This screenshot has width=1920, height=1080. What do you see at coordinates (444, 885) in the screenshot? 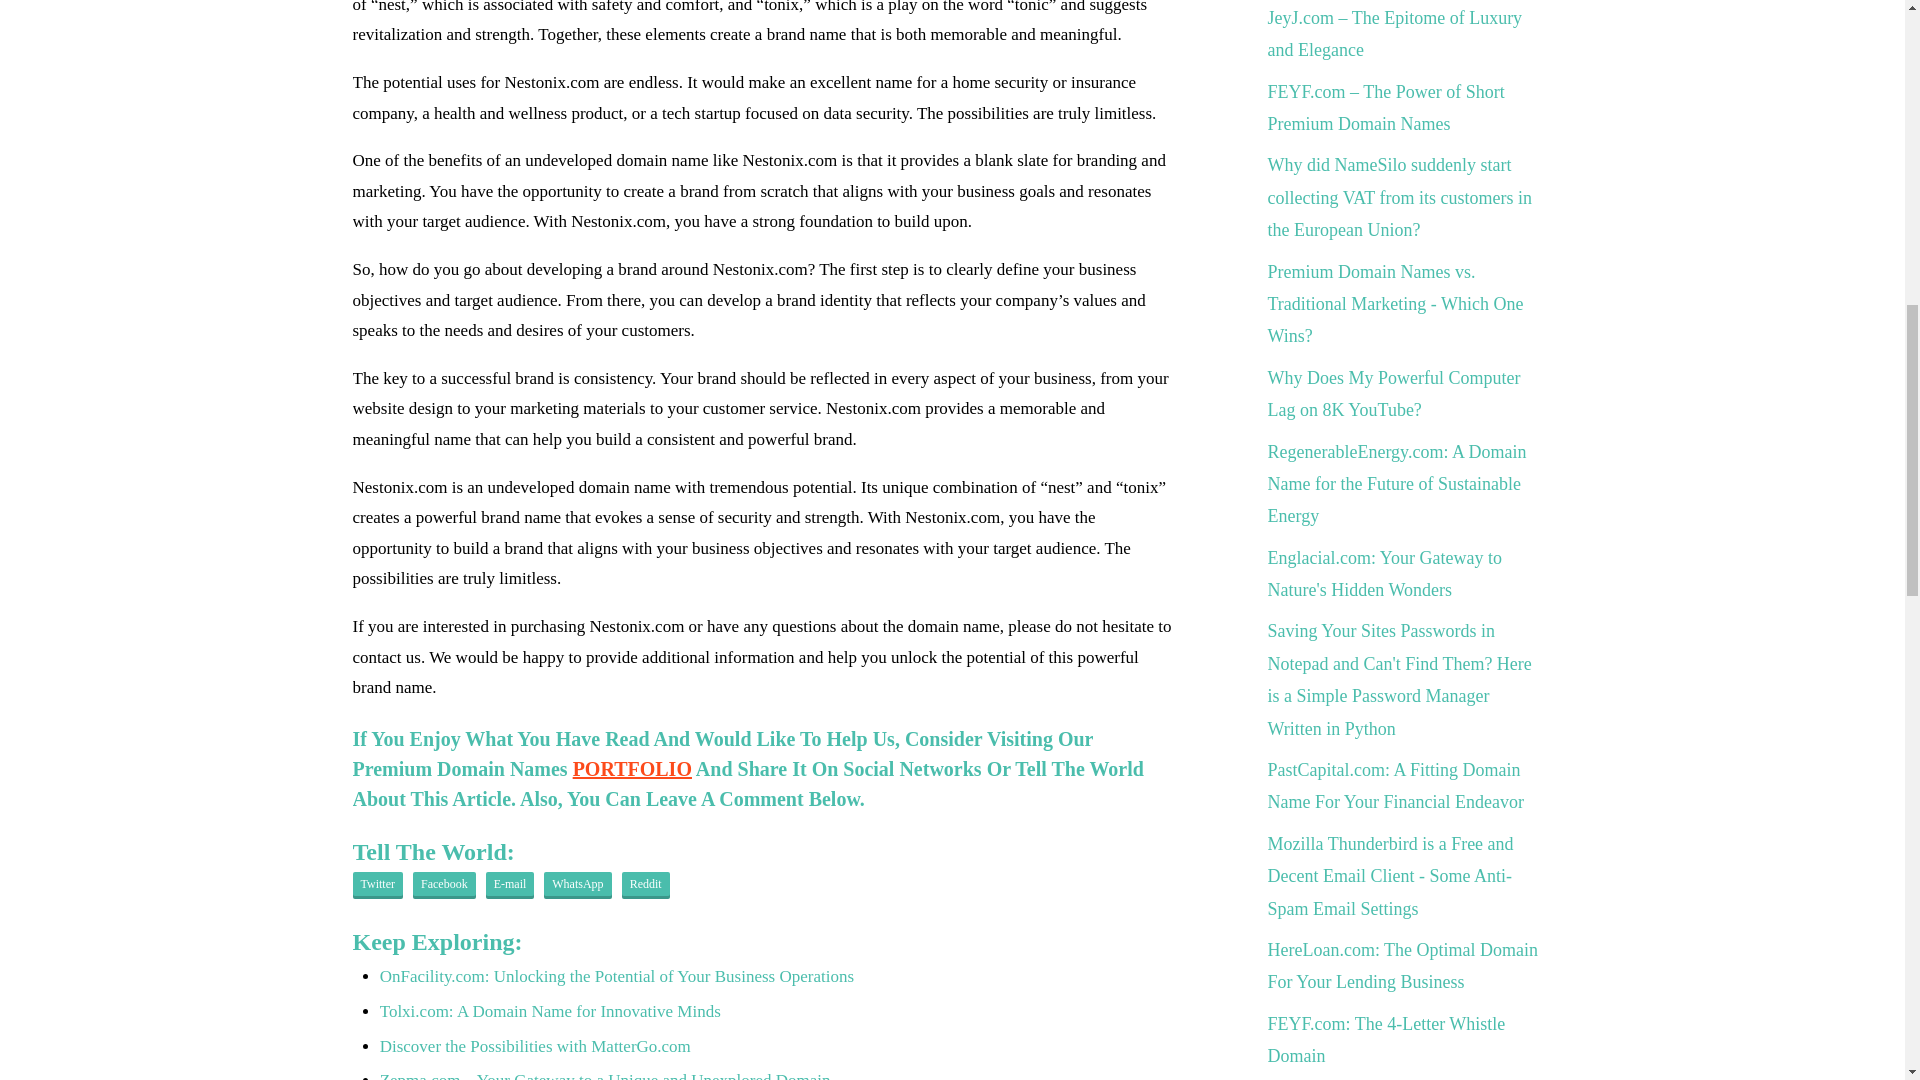
I see `Facebook` at bounding box center [444, 885].